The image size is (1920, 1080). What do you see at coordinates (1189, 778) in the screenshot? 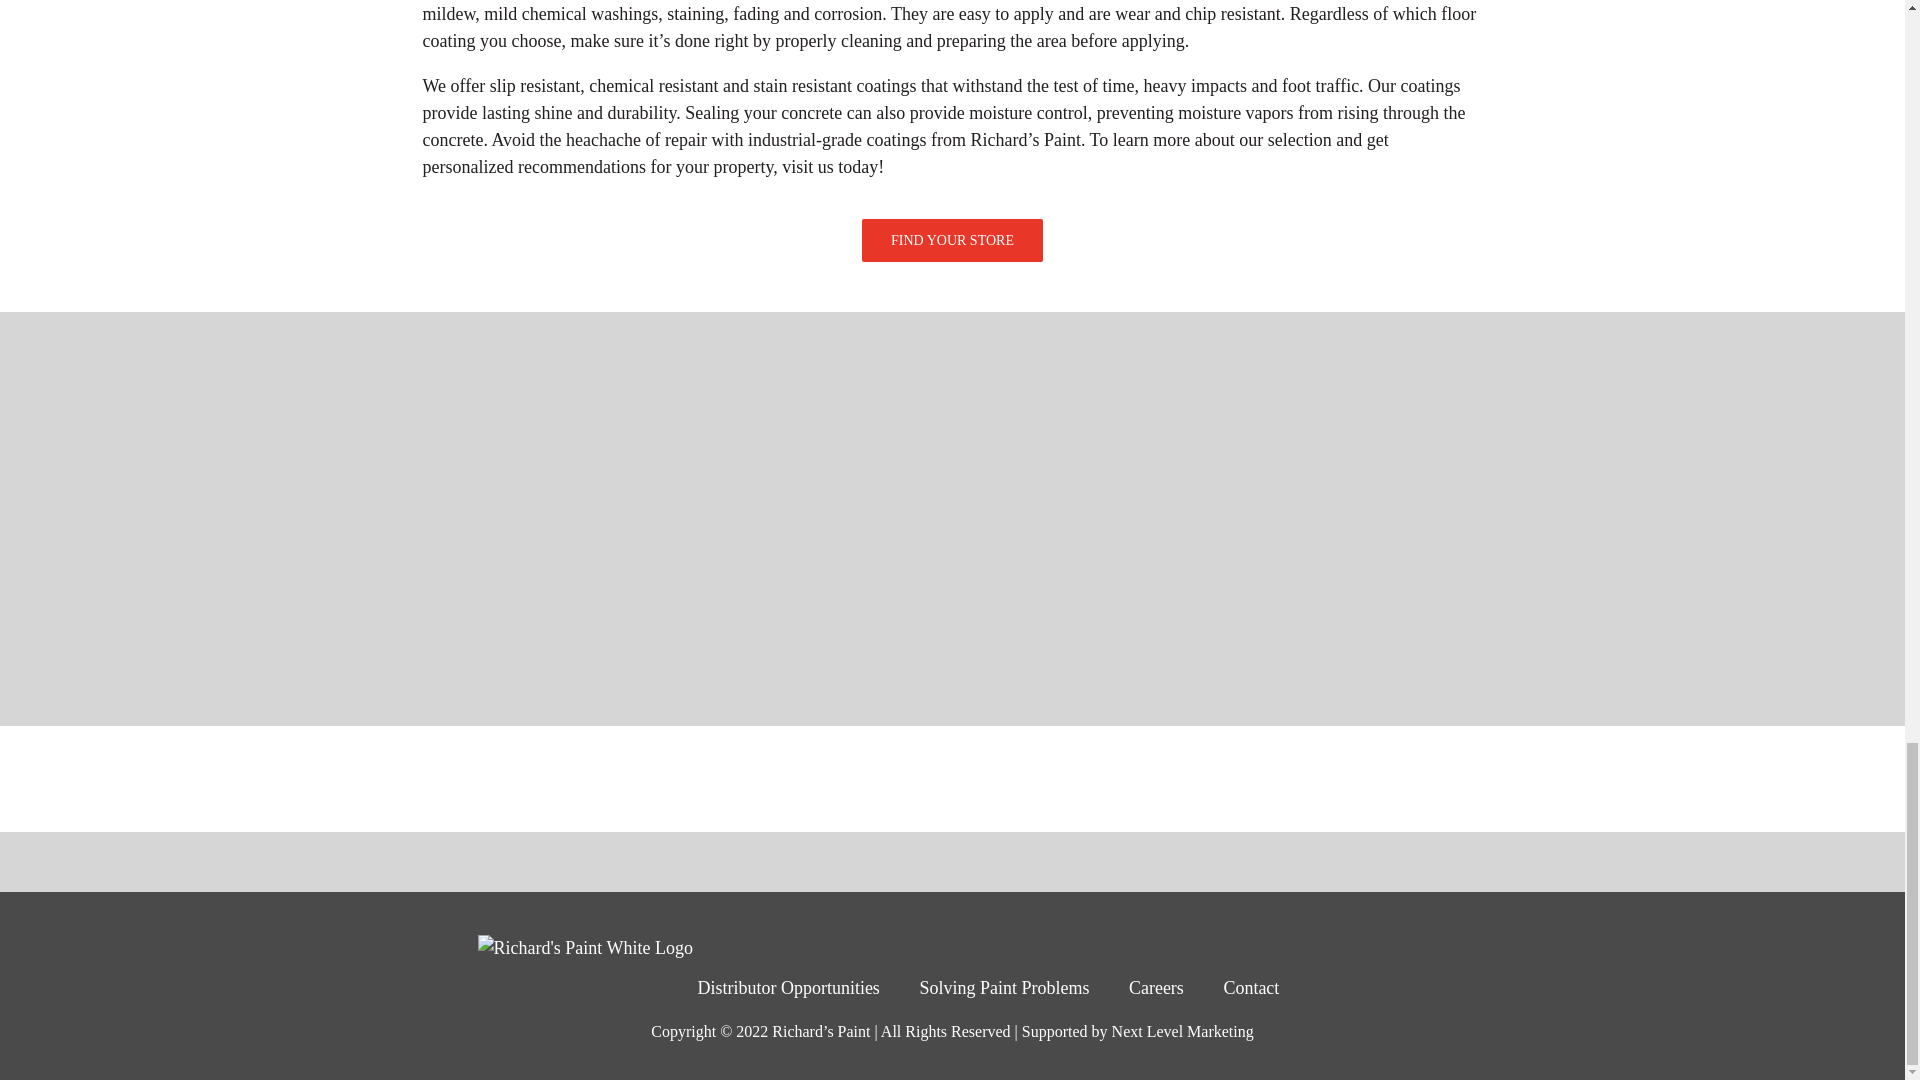
I see `Bathroom Paint Button` at bounding box center [1189, 778].